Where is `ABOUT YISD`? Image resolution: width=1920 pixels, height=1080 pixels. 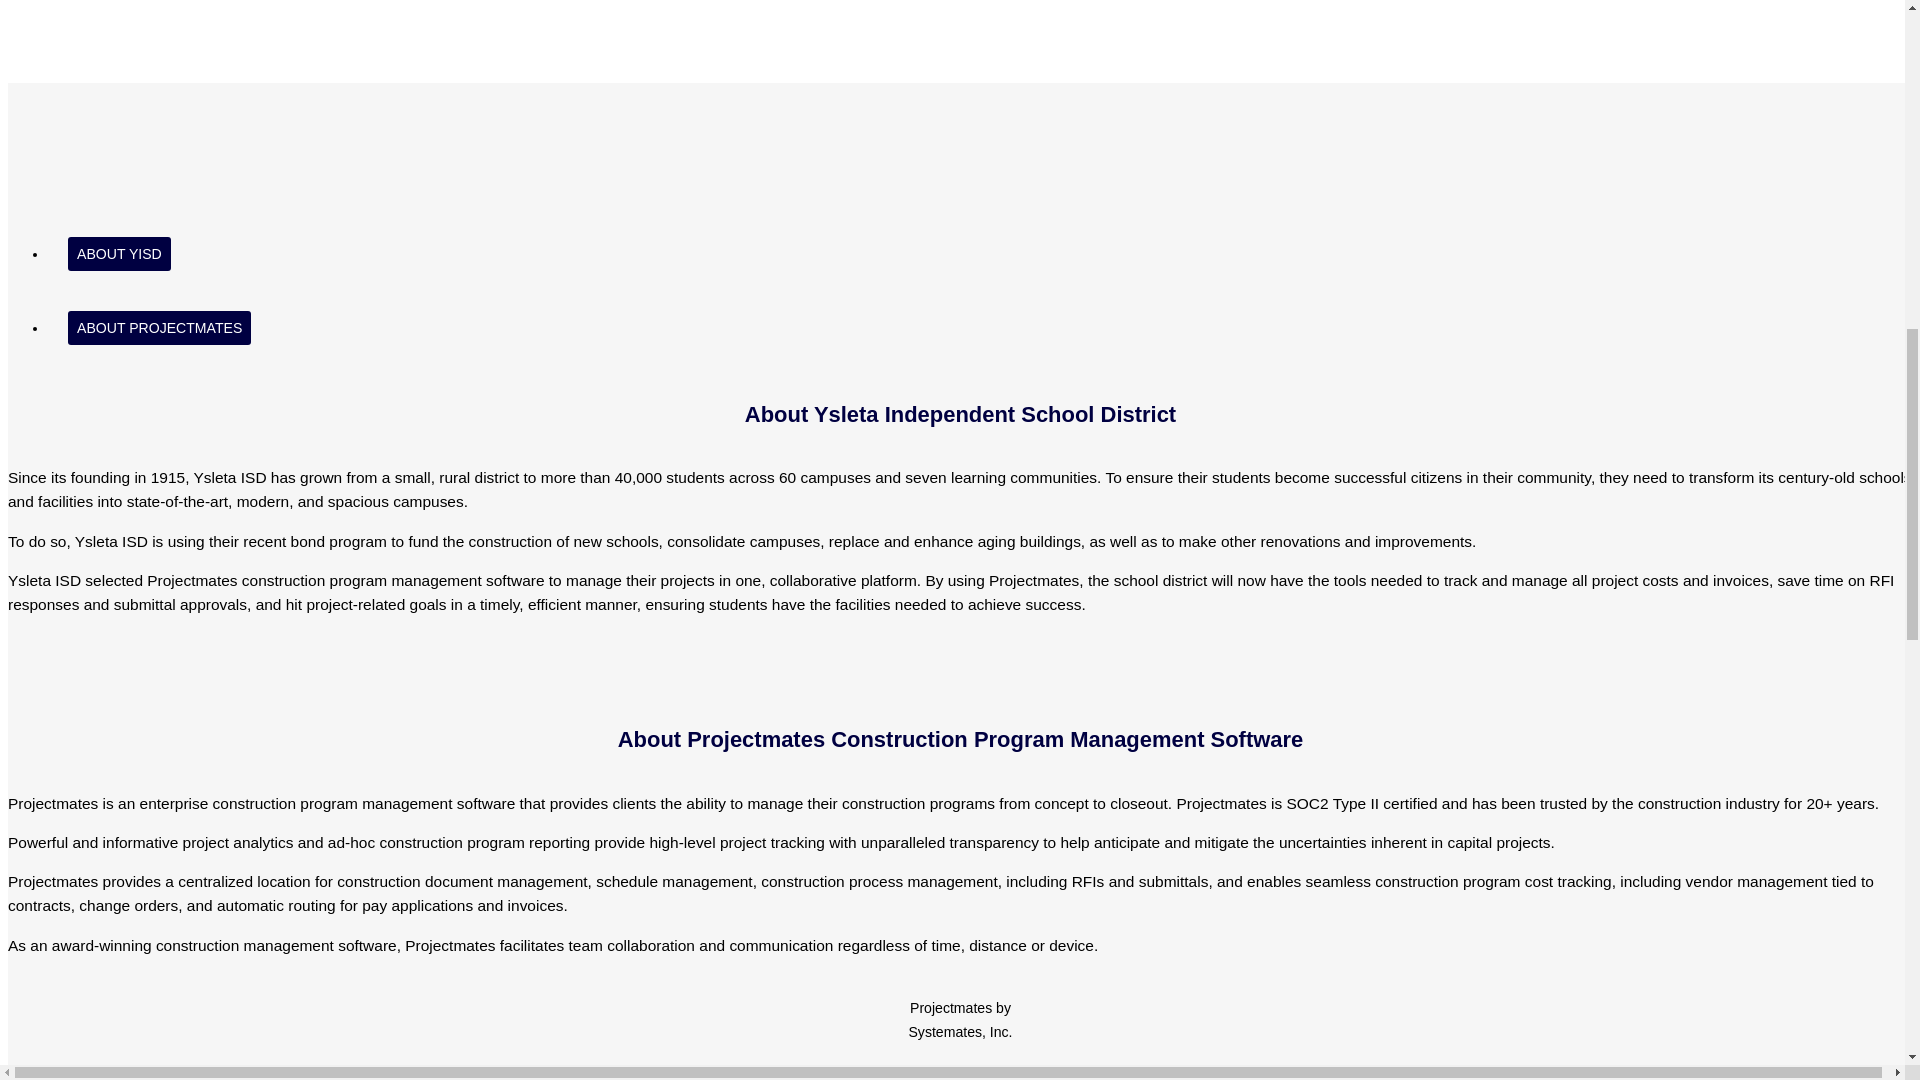
ABOUT YISD is located at coordinates (118, 254).